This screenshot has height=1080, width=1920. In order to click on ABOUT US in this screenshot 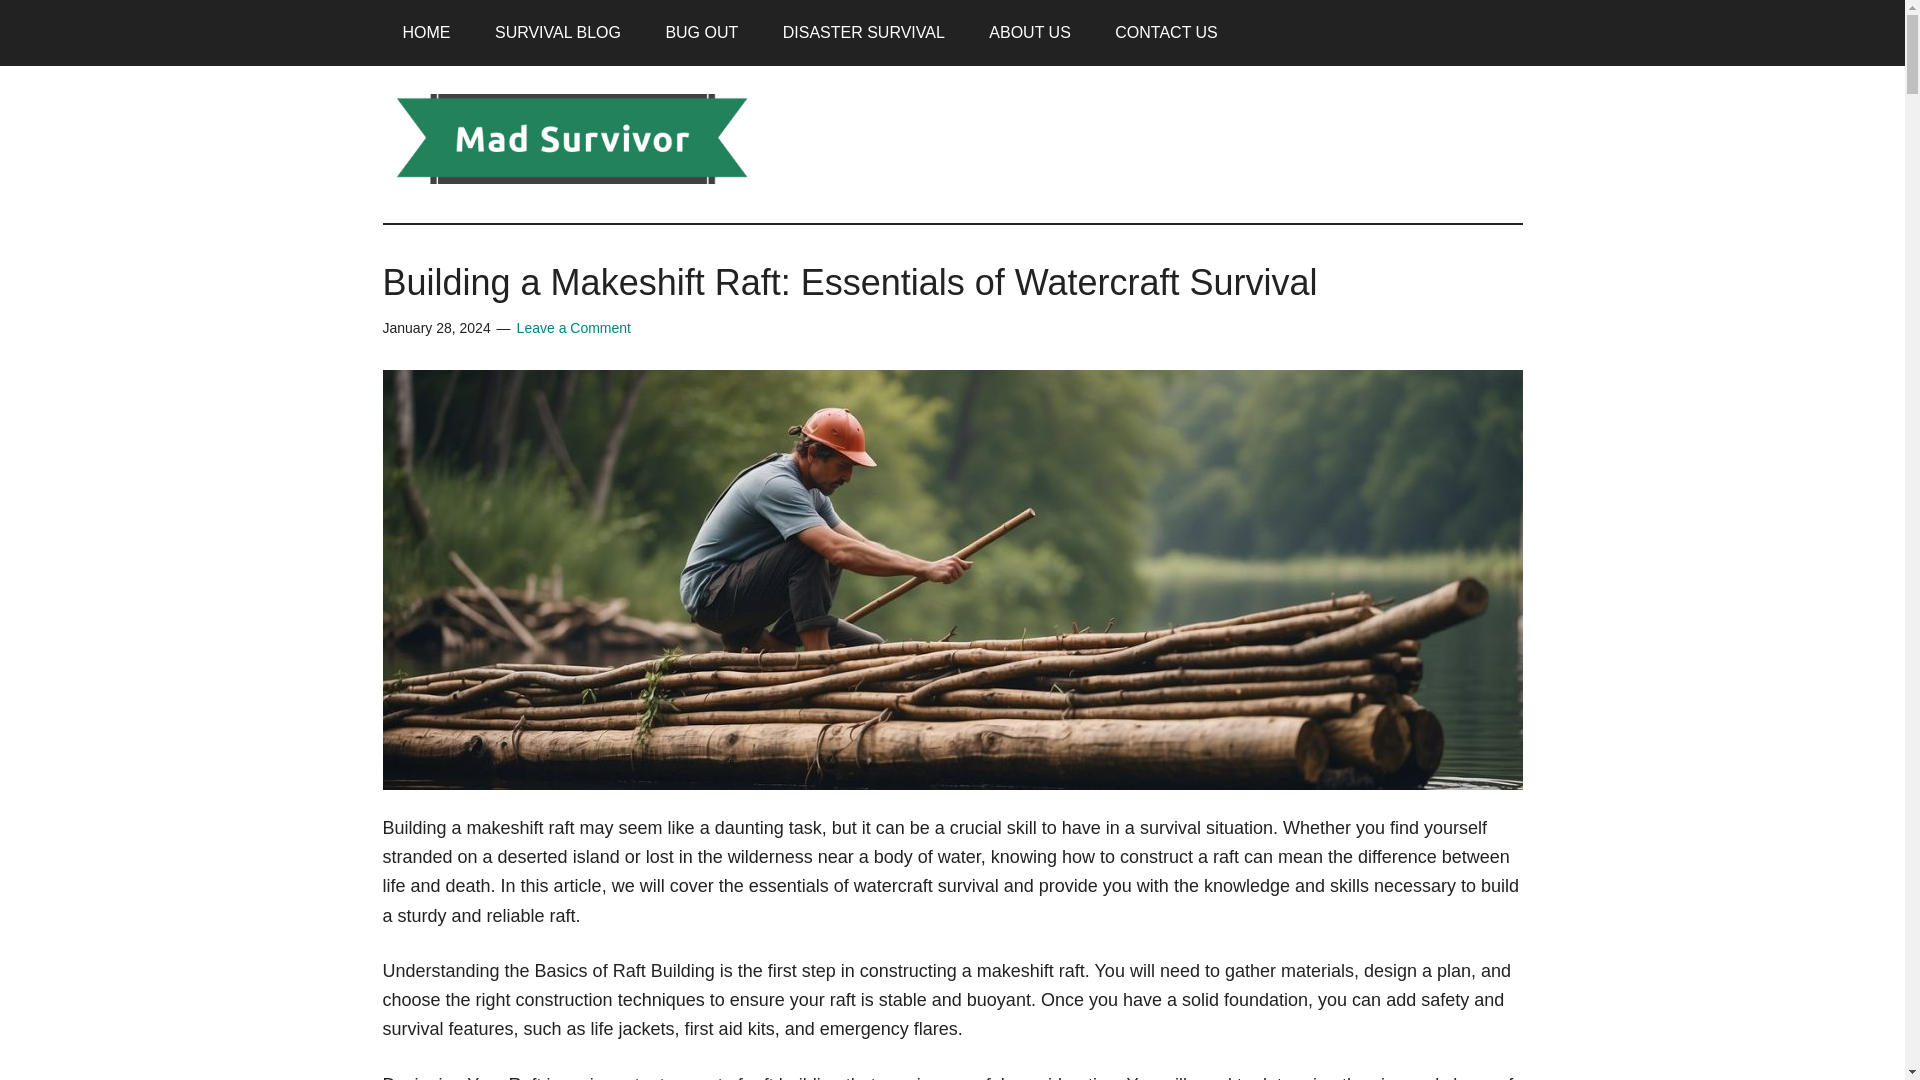, I will do `click(1030, 32)`.